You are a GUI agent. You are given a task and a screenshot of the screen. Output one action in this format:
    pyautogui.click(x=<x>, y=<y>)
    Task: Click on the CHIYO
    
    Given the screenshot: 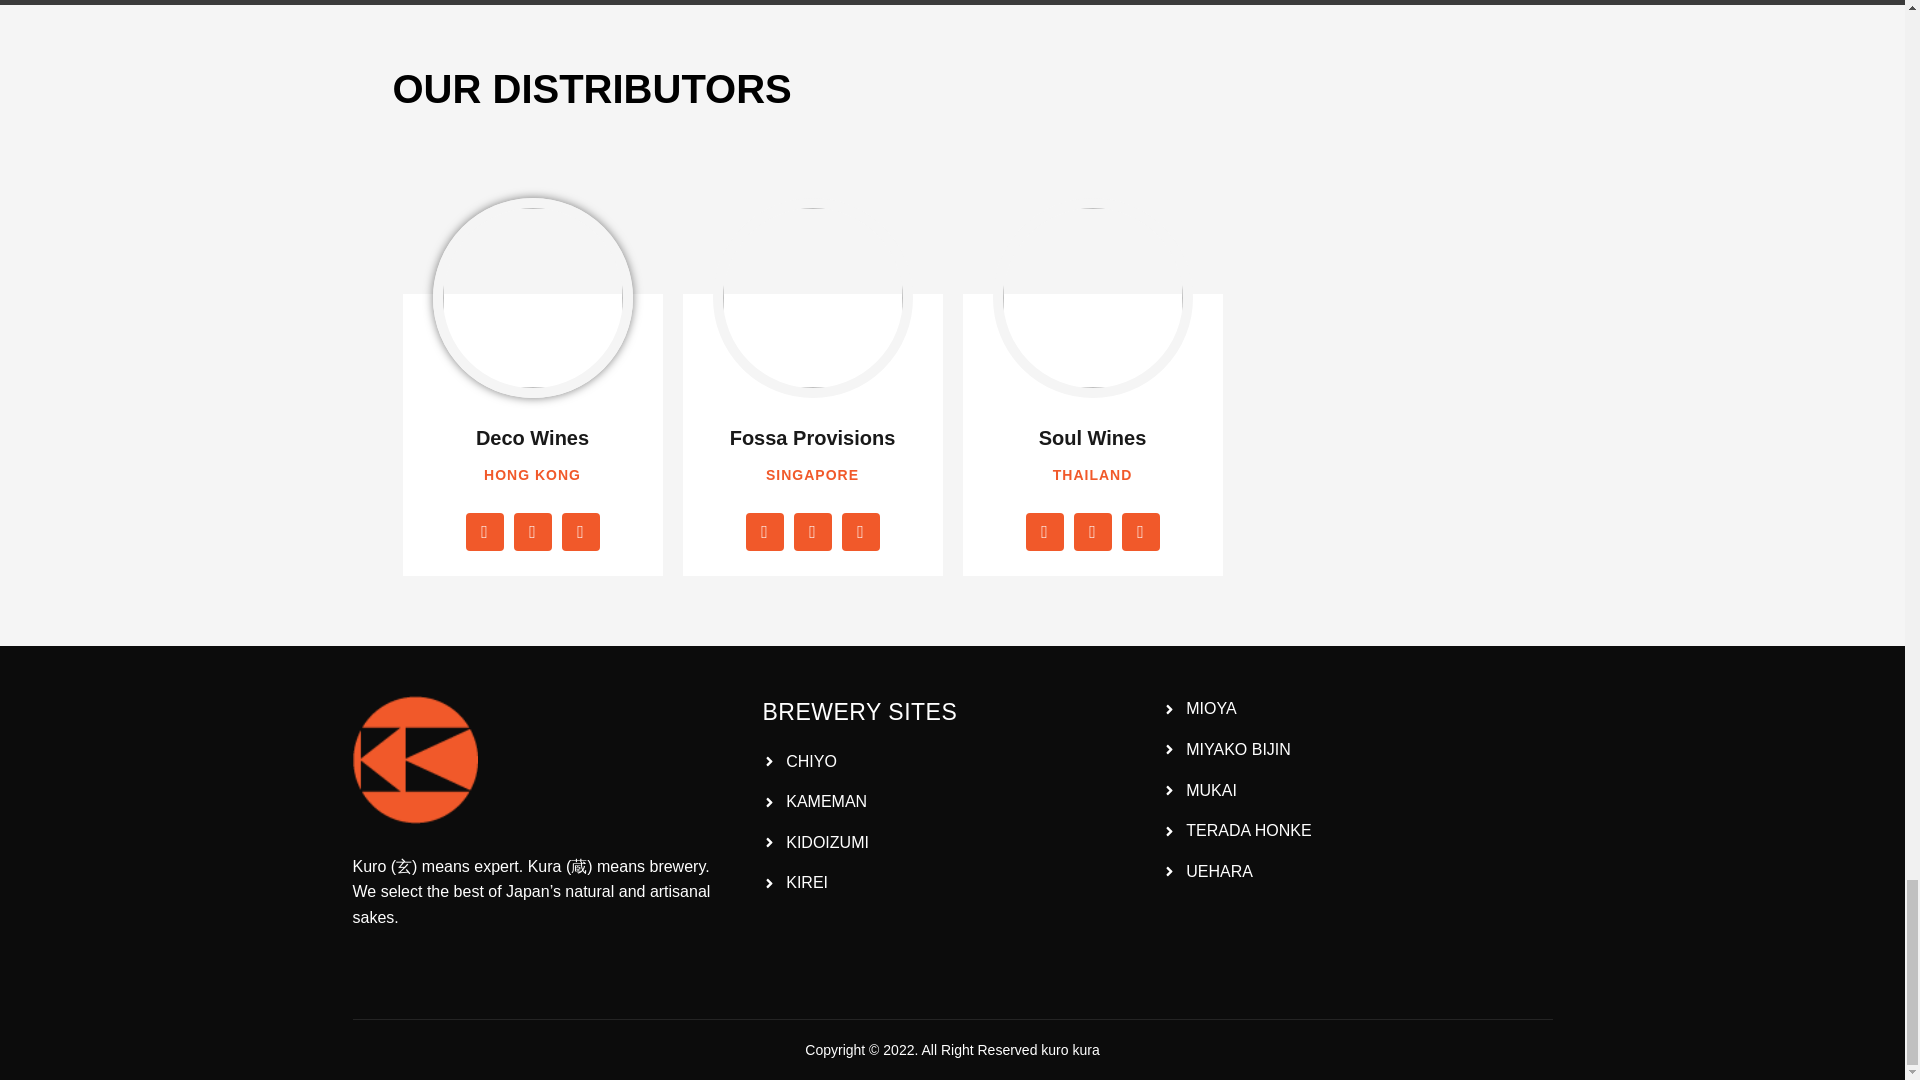 What is the action you would take?
    pyautogui.click(x=957, y=762)
    